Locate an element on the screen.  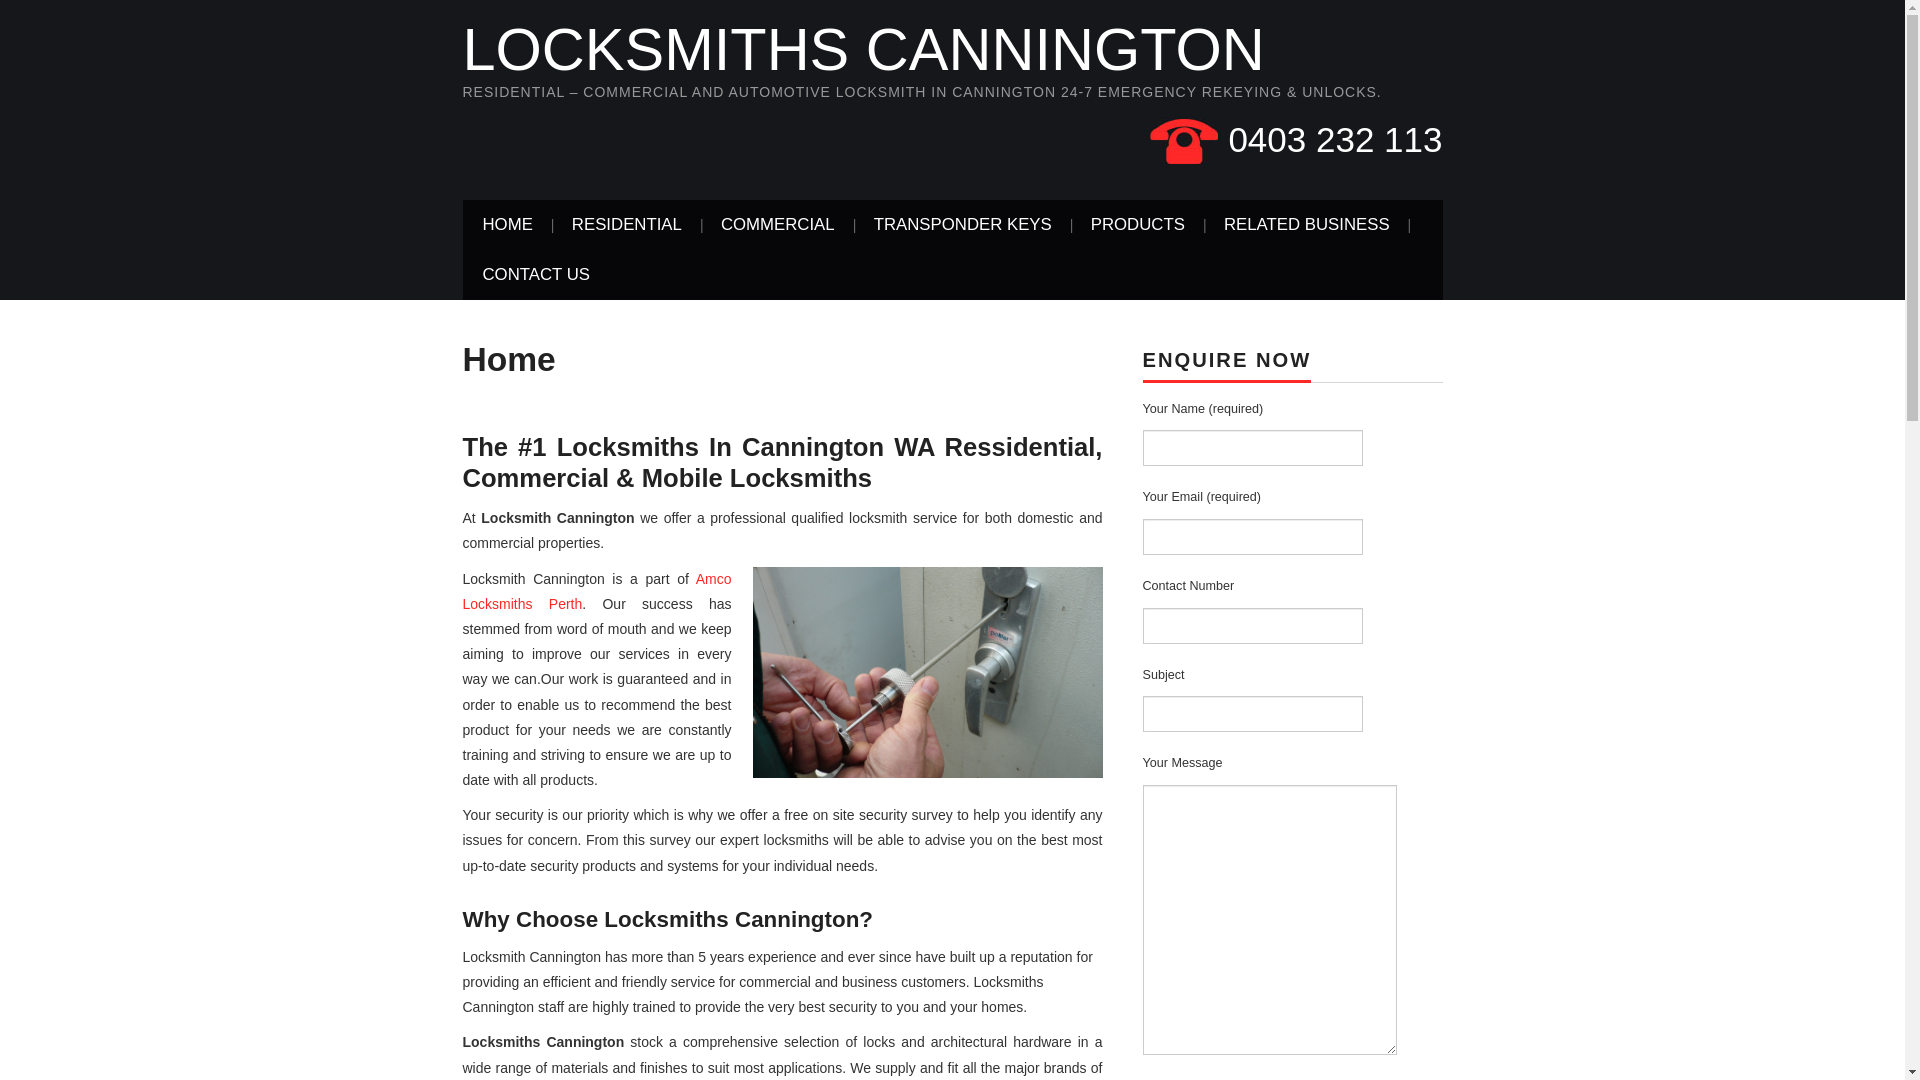
Locksmiths Canninton is located at coordinates (927, 672).